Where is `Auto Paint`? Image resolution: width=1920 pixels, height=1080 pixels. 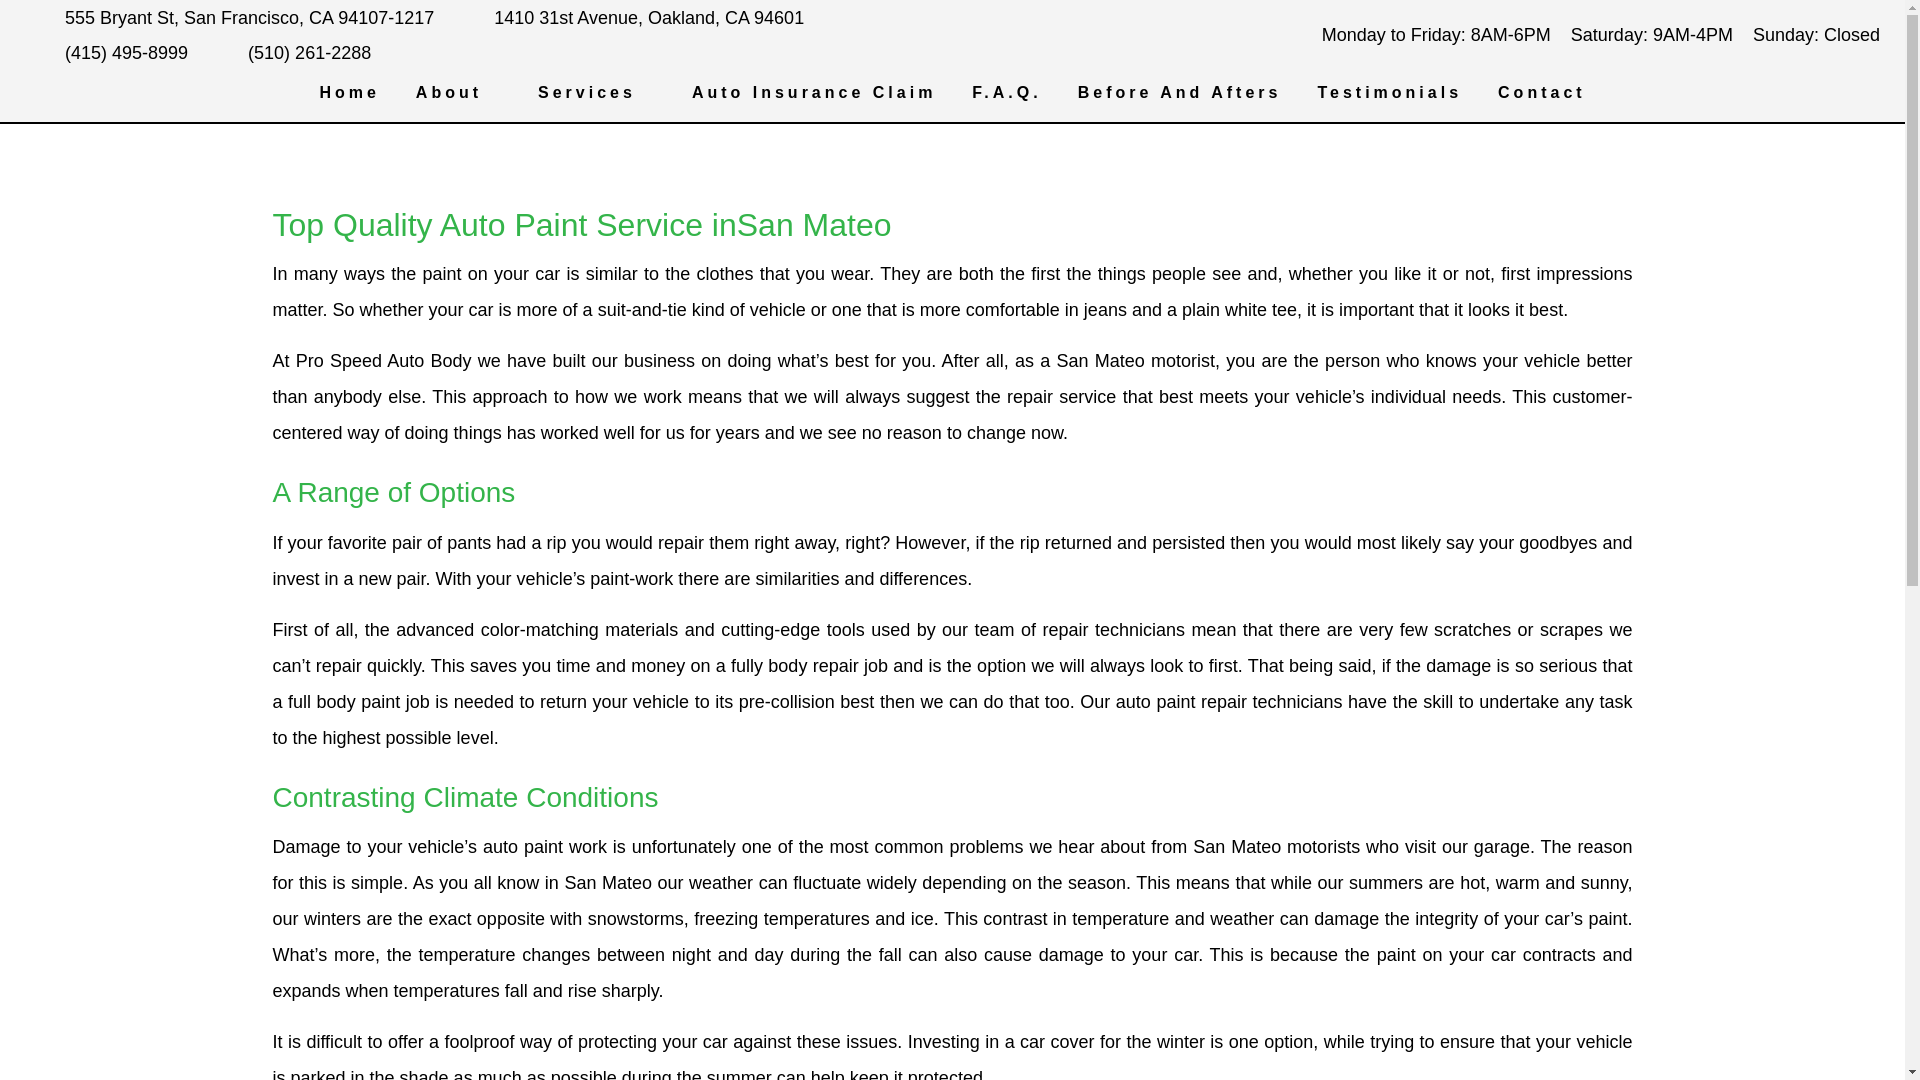 Auto Paint is located at coordinates (601, 211).